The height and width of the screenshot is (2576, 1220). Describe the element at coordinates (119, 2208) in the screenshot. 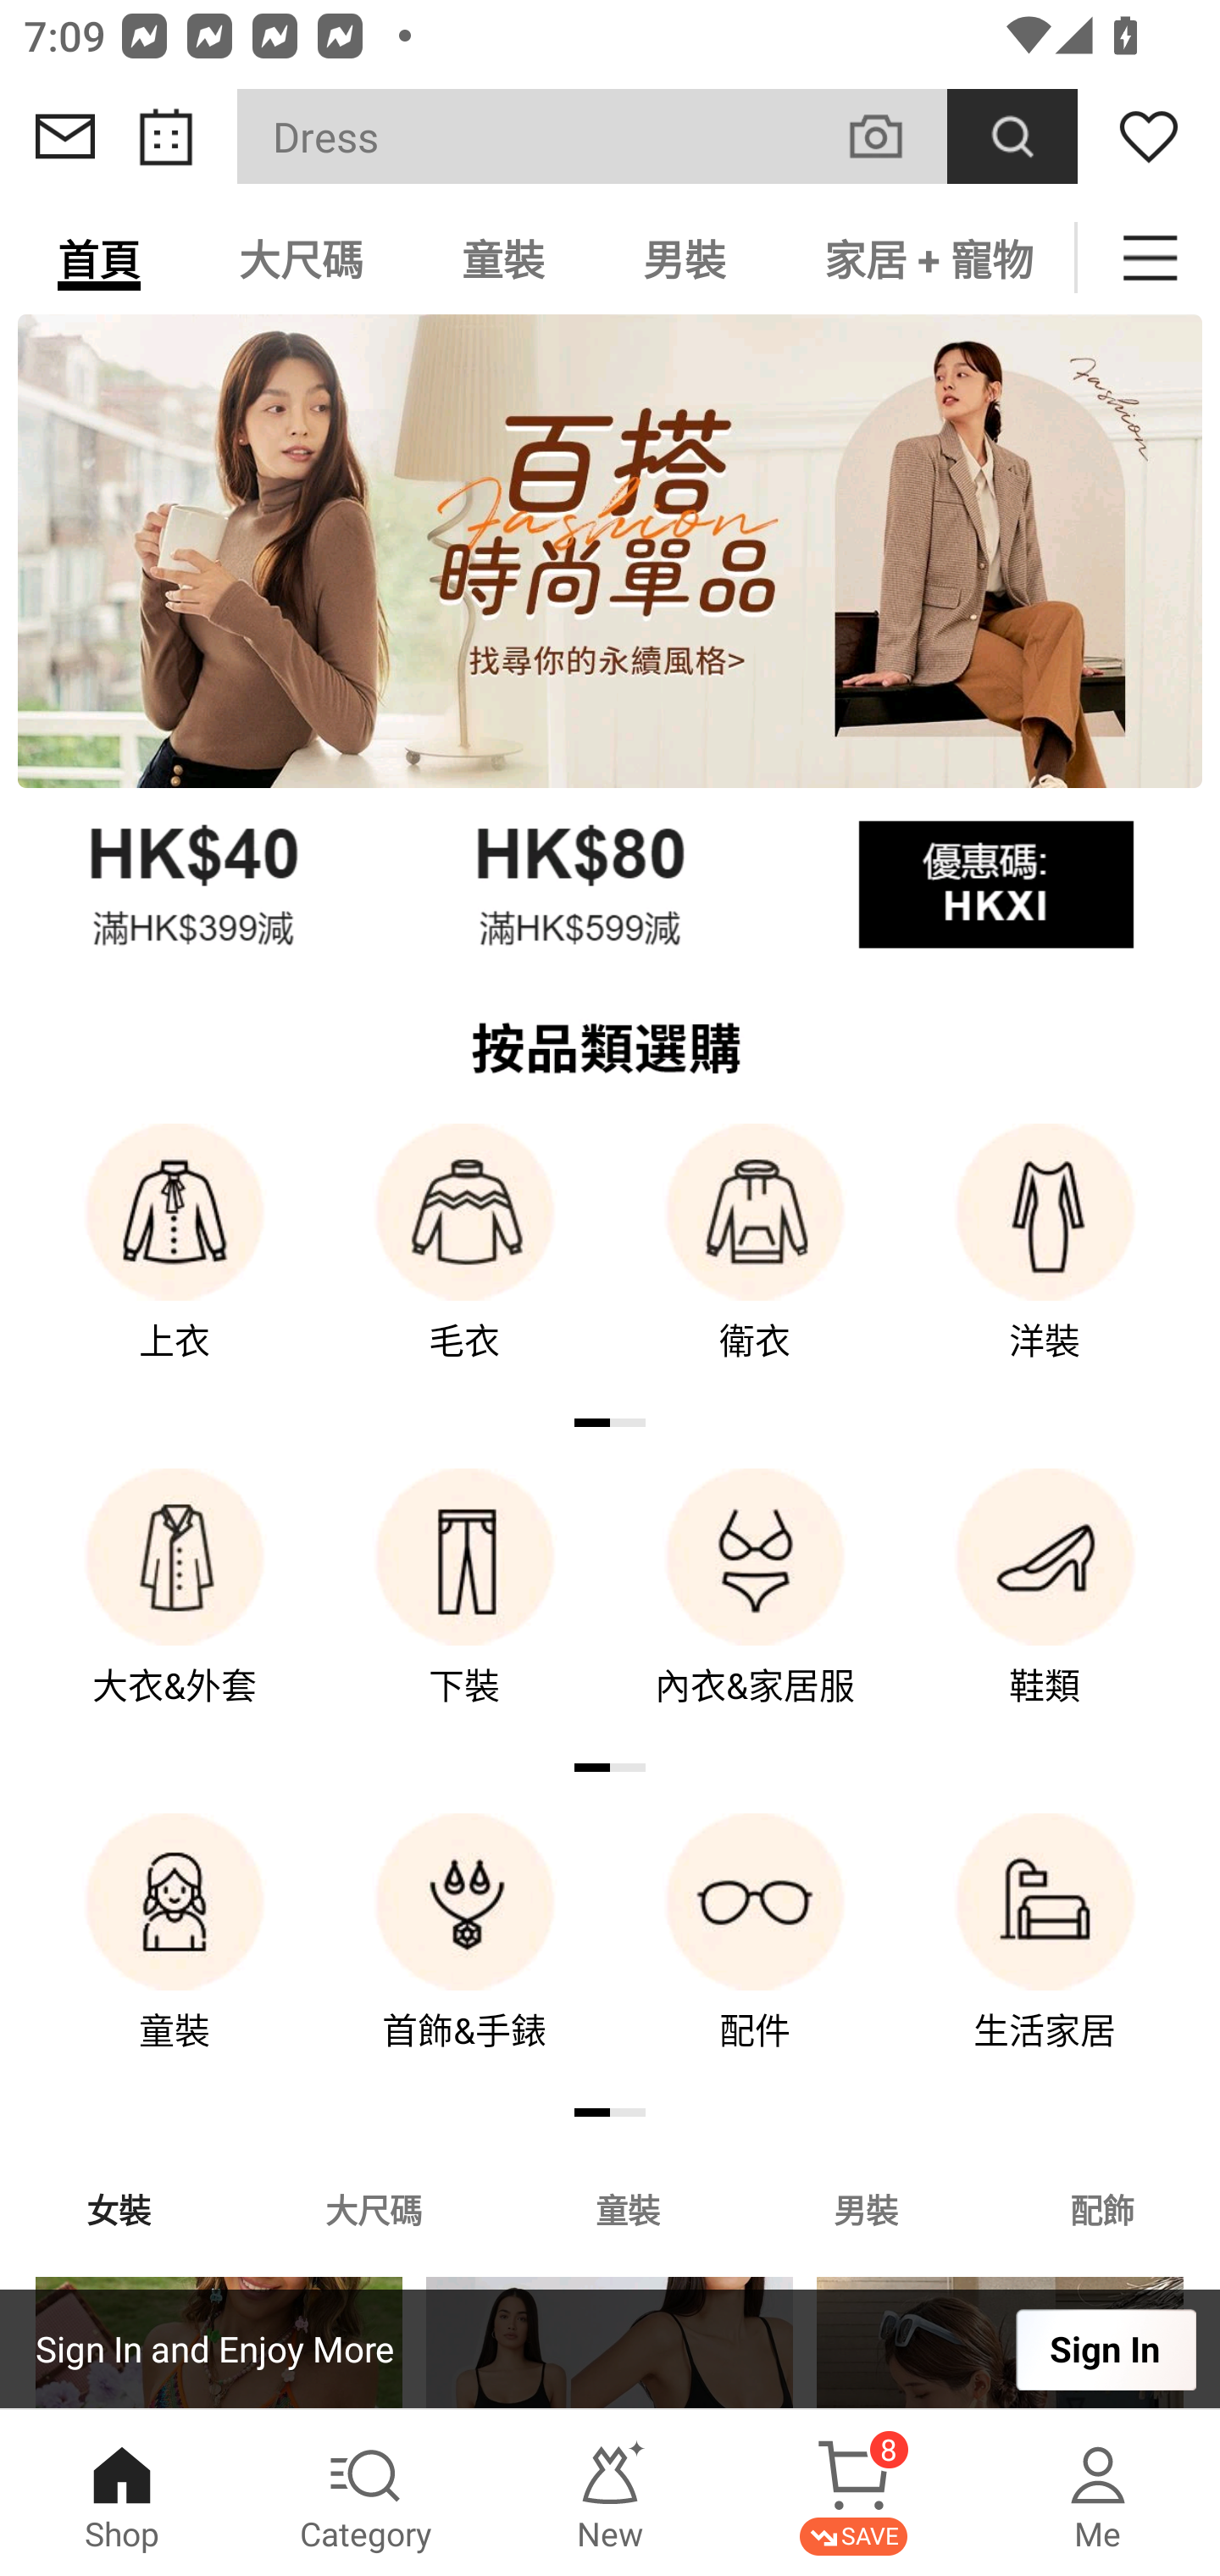

I see `女裝` at that location.